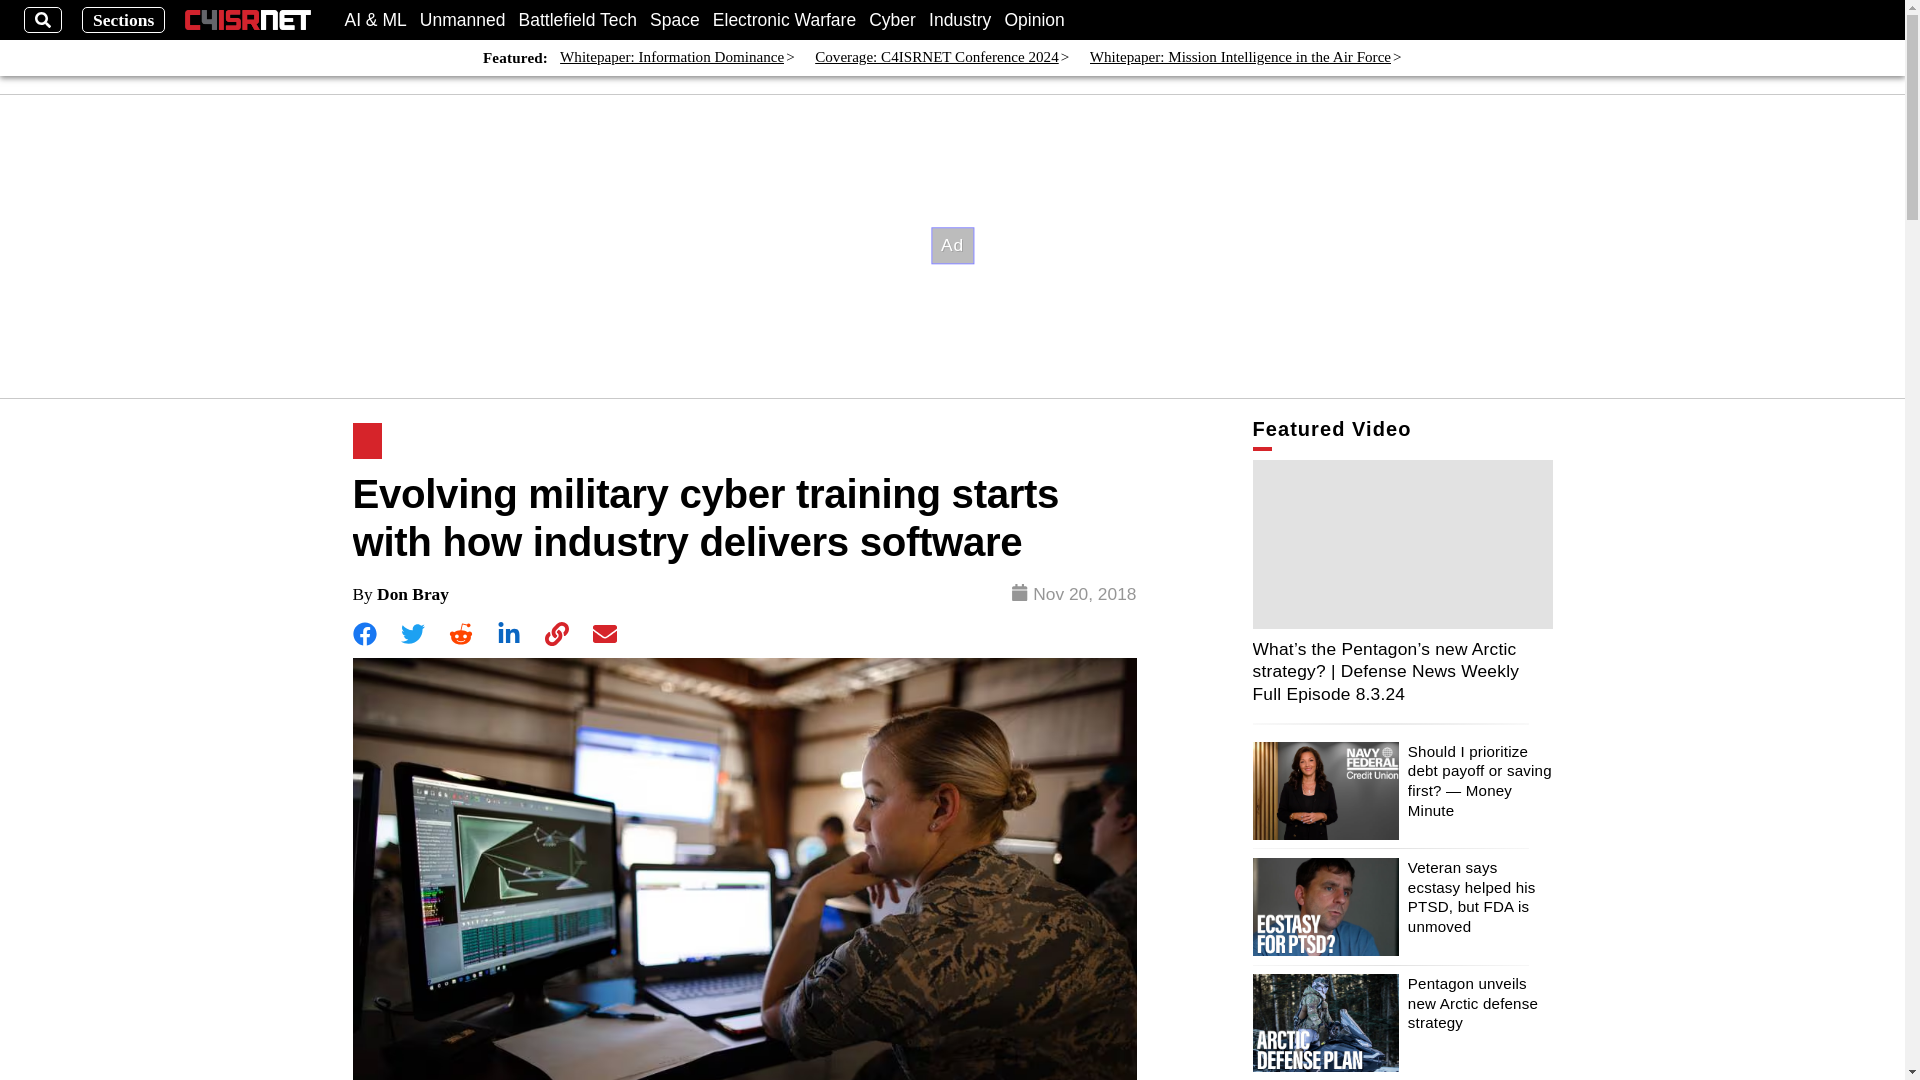  I want to click on Sections, so click(124, 20).